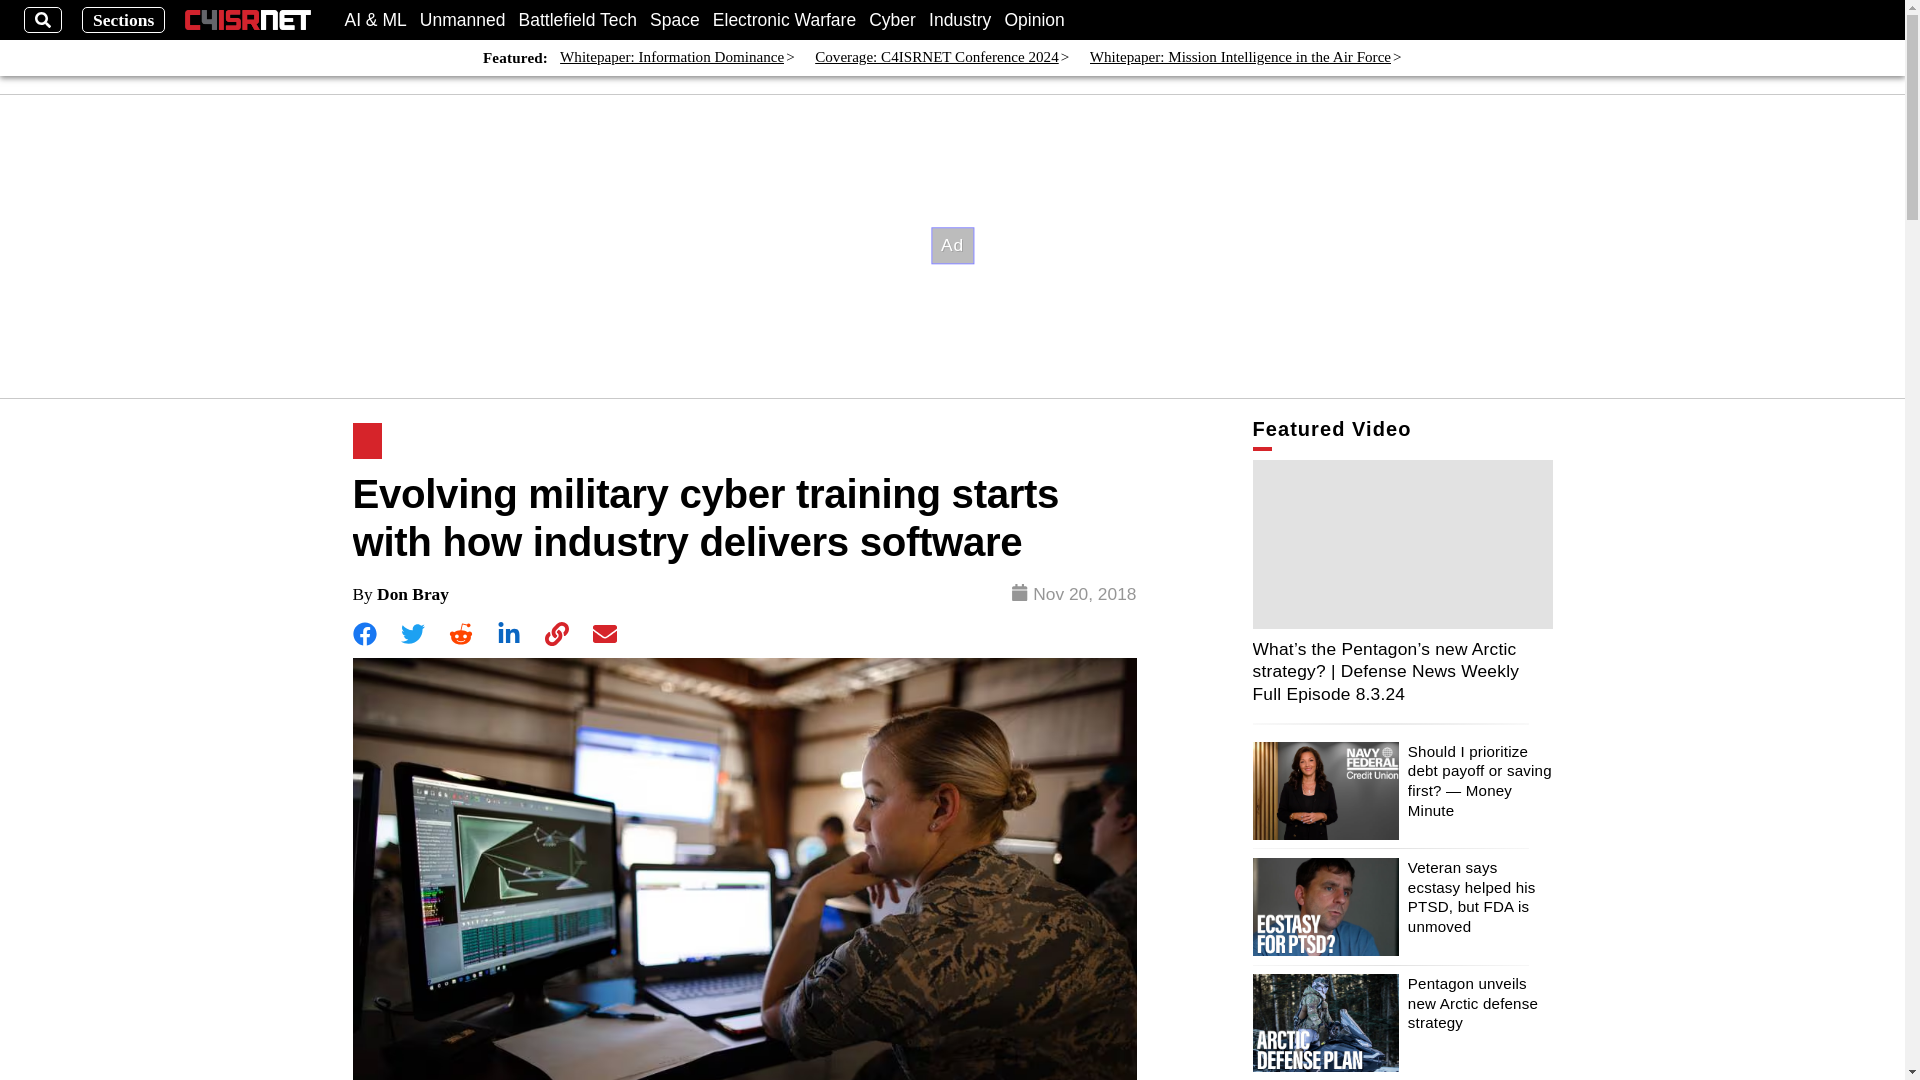  I want to click on Sections, so click(124, 20).